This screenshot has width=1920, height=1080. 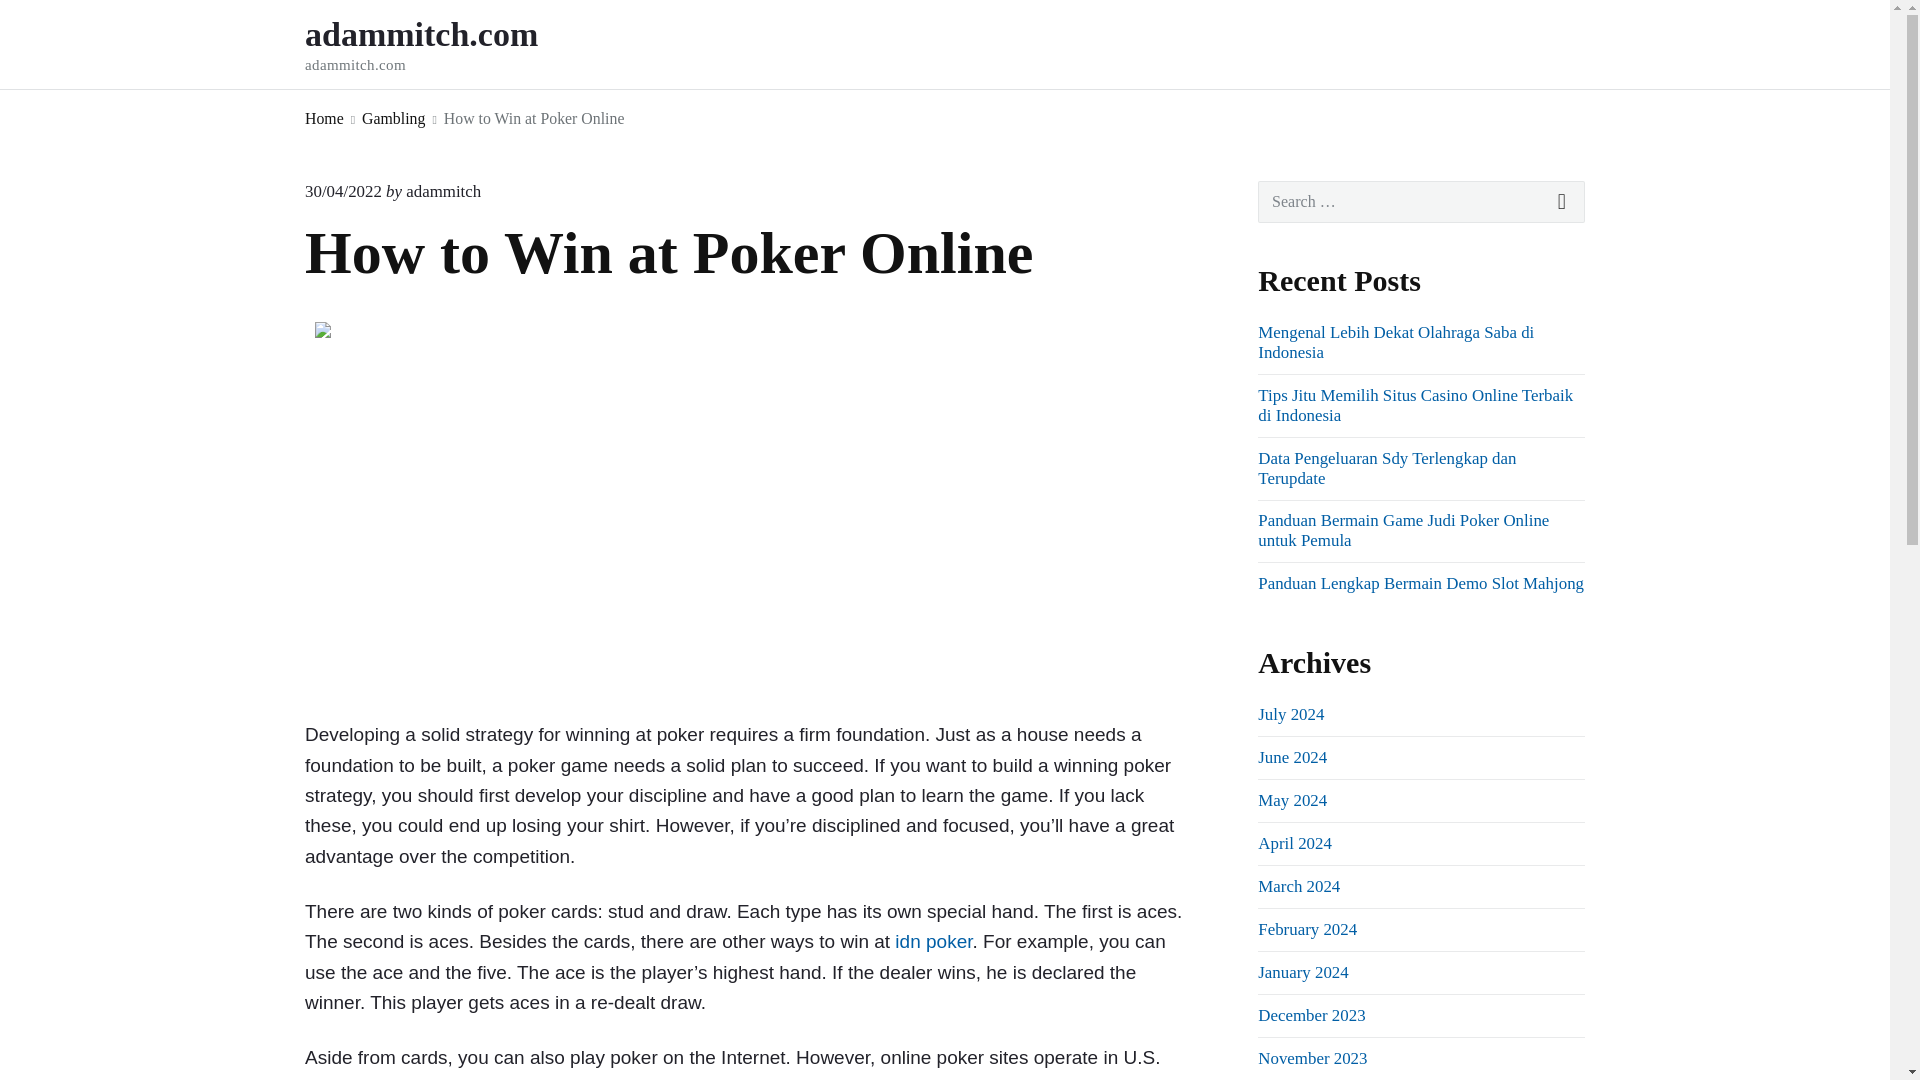 What do you see at coordinates (1302, 972) in the screenshot?
I see `January 2024` at bounding box center [1302, 972].